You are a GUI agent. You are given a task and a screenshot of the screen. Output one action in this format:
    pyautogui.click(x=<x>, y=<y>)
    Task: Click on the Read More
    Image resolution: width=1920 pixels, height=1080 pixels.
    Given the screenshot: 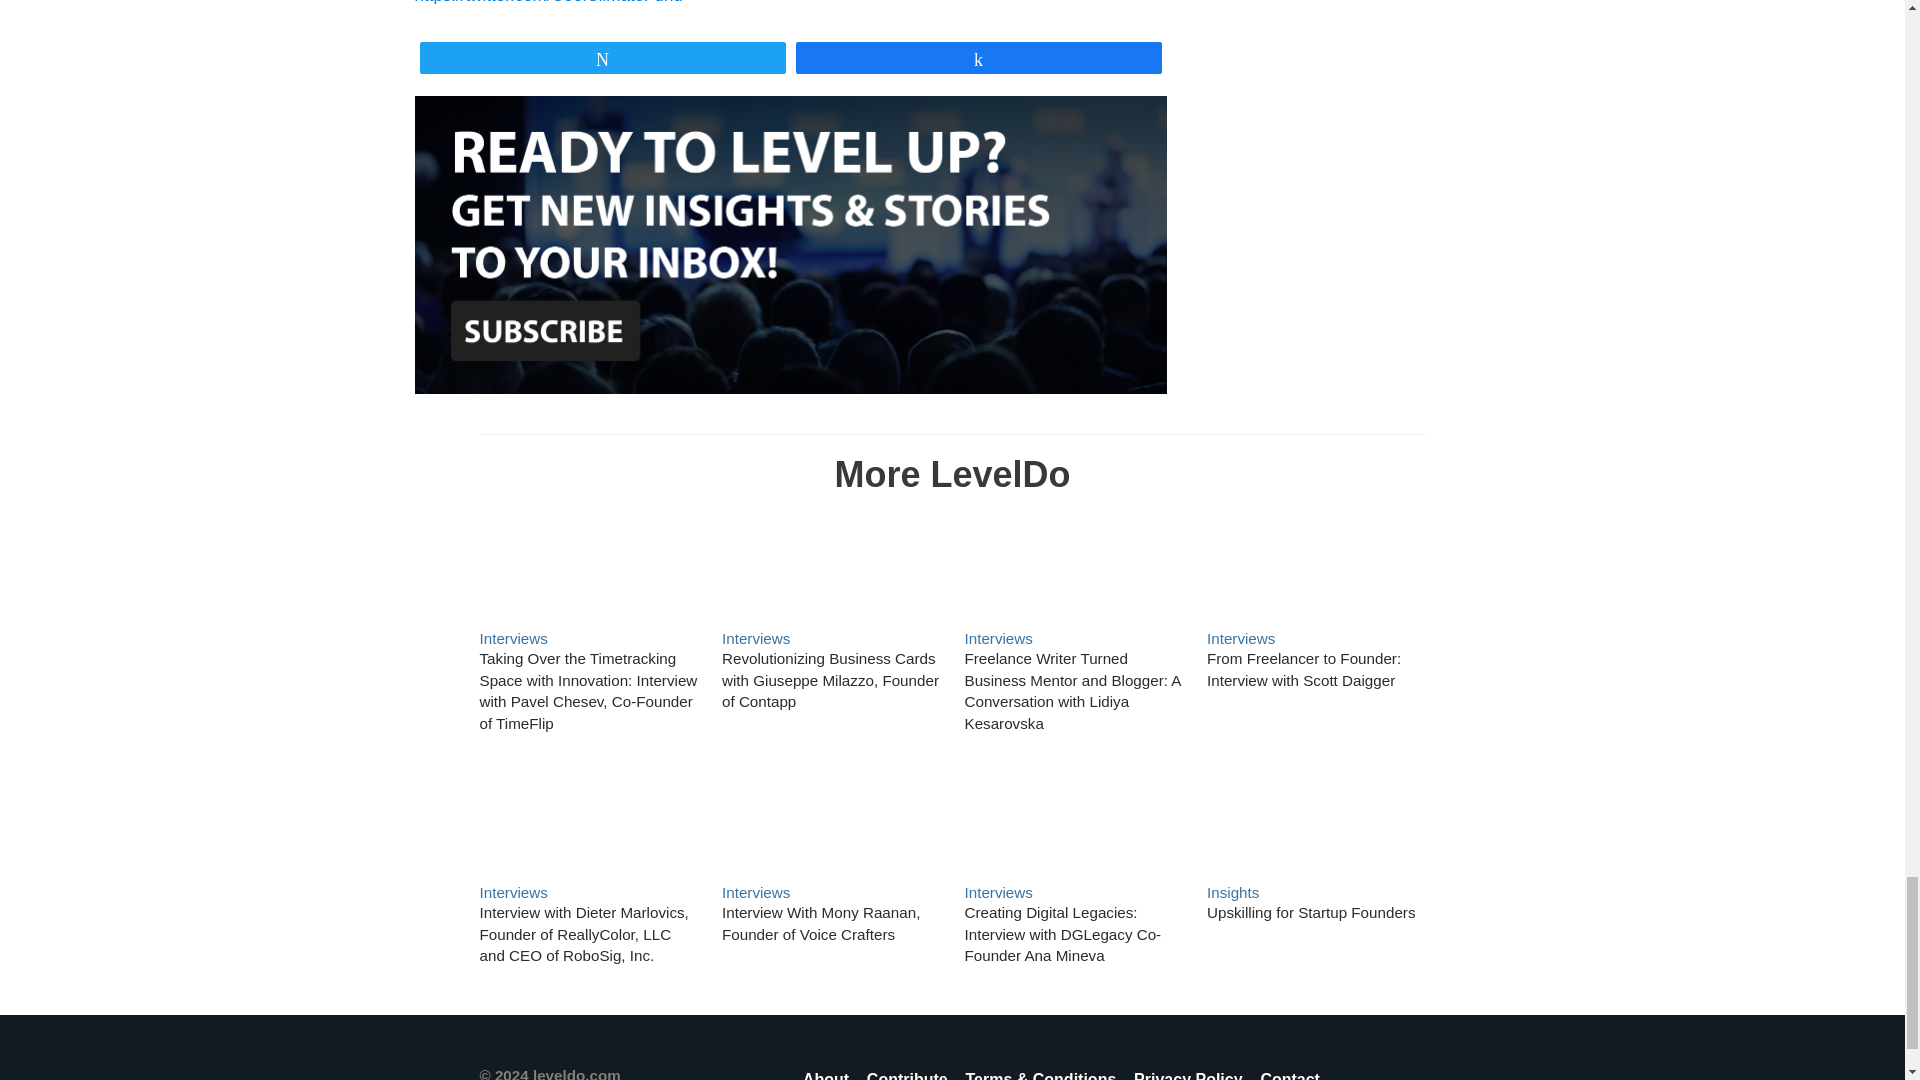 What is the action you would take?
    pyautogui.click(x=830, y=565)
    